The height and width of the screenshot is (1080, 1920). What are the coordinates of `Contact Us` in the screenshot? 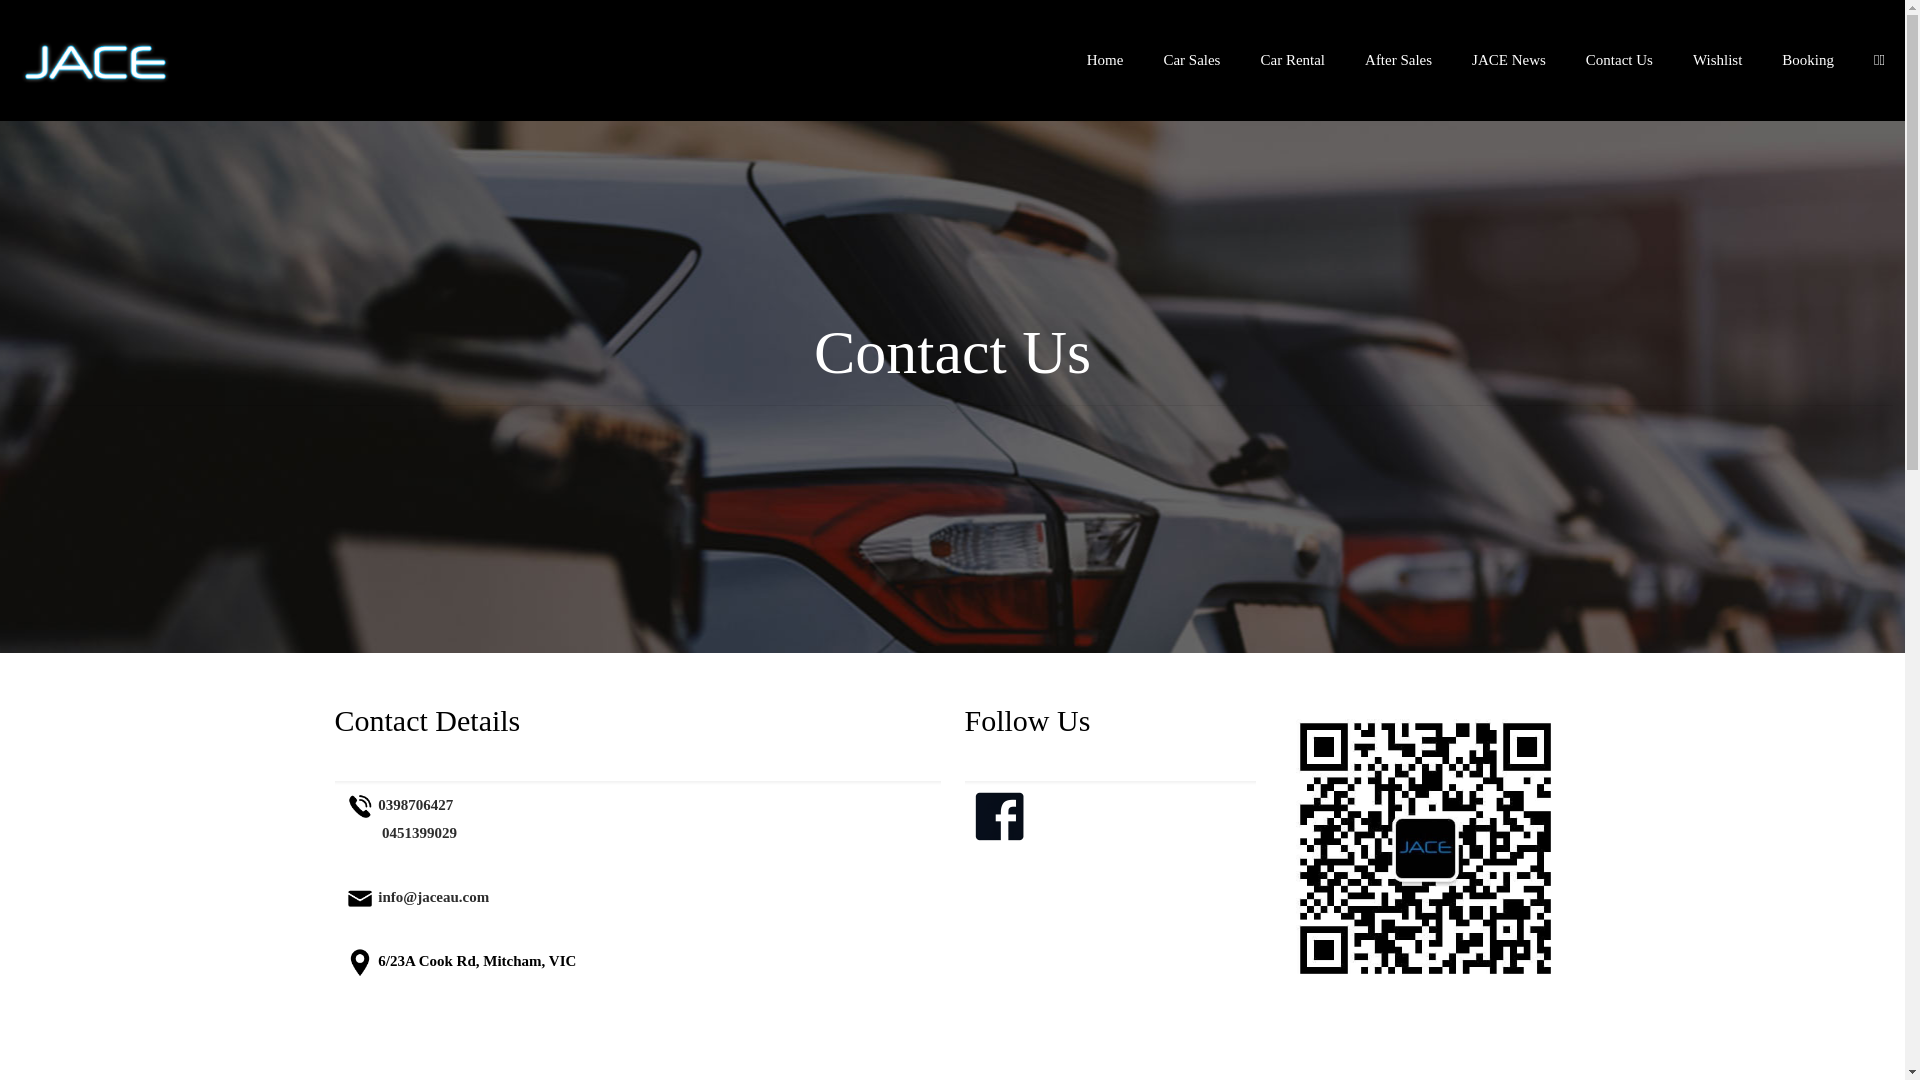 It's located at (1620, 60).